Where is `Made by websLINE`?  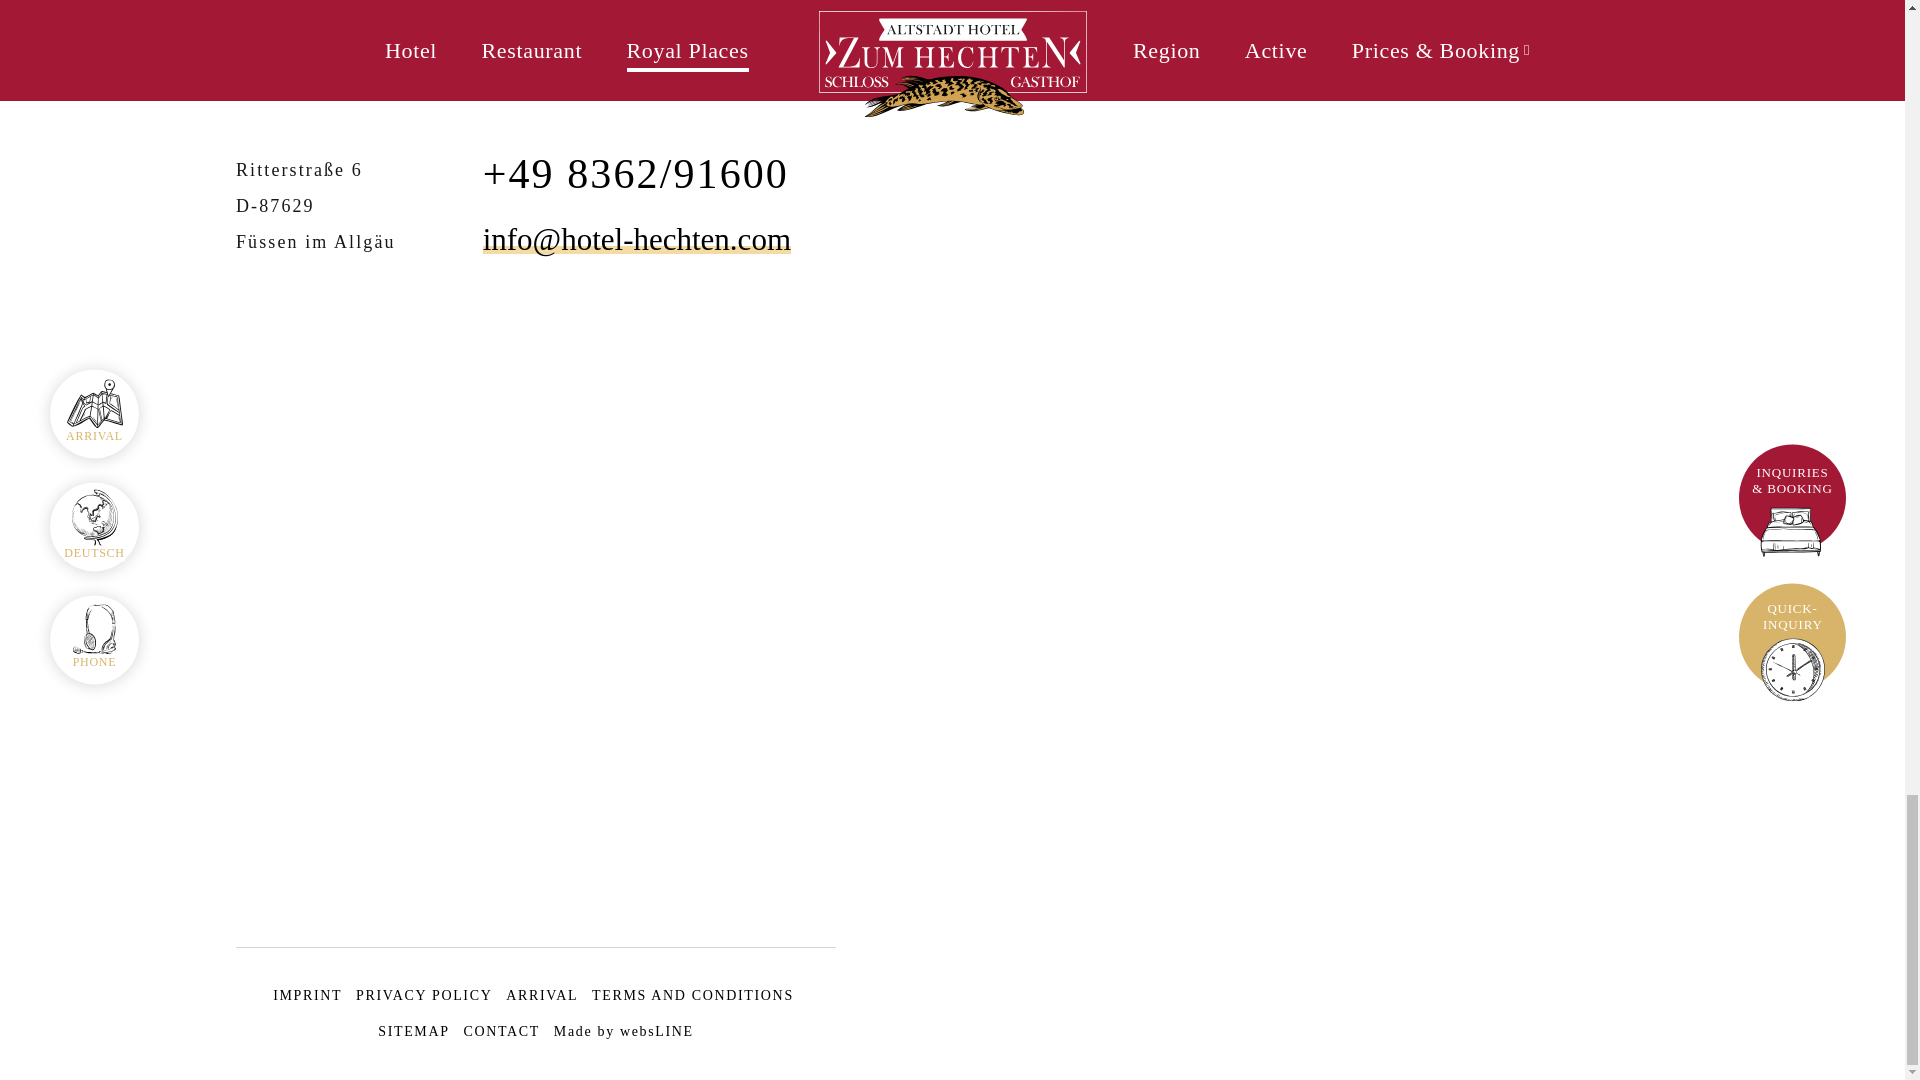
Made by websLINE is located at coordinates (624, 1030).